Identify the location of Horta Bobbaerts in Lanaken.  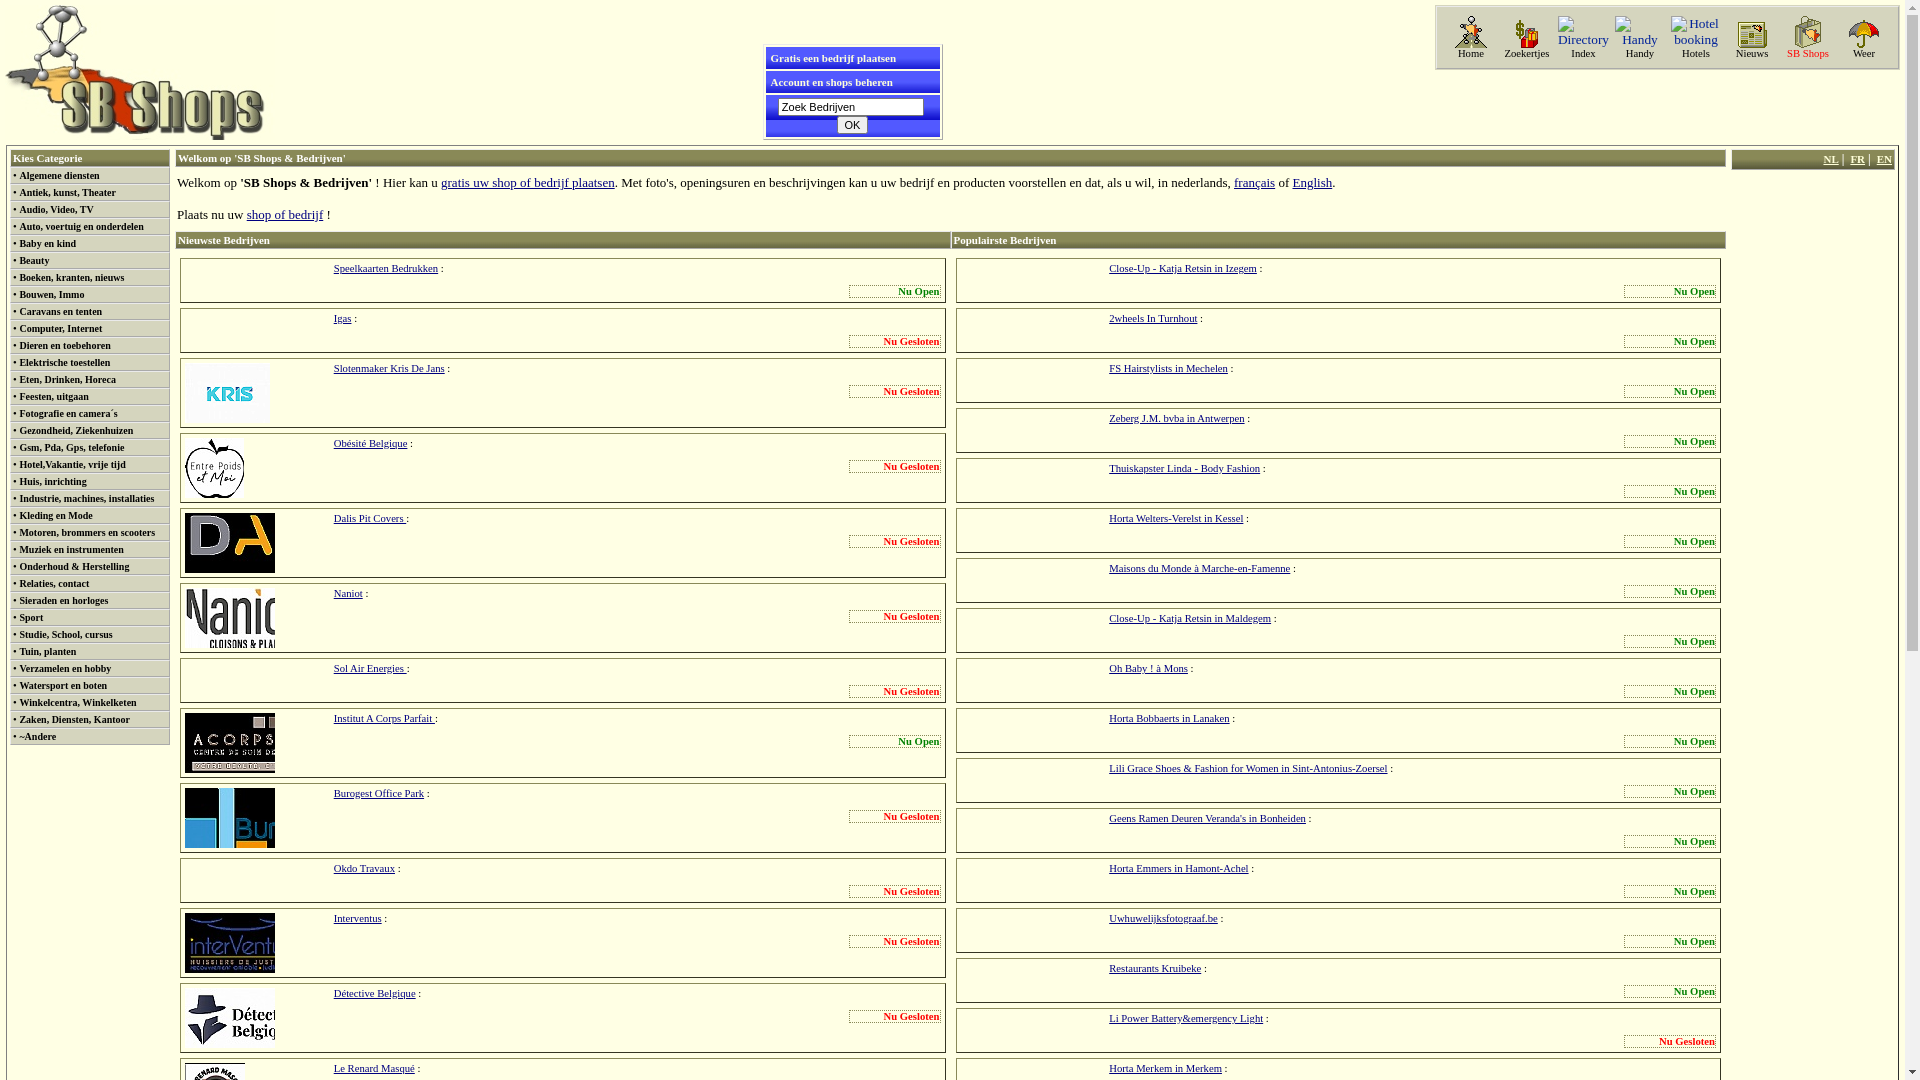
(1169, 718).